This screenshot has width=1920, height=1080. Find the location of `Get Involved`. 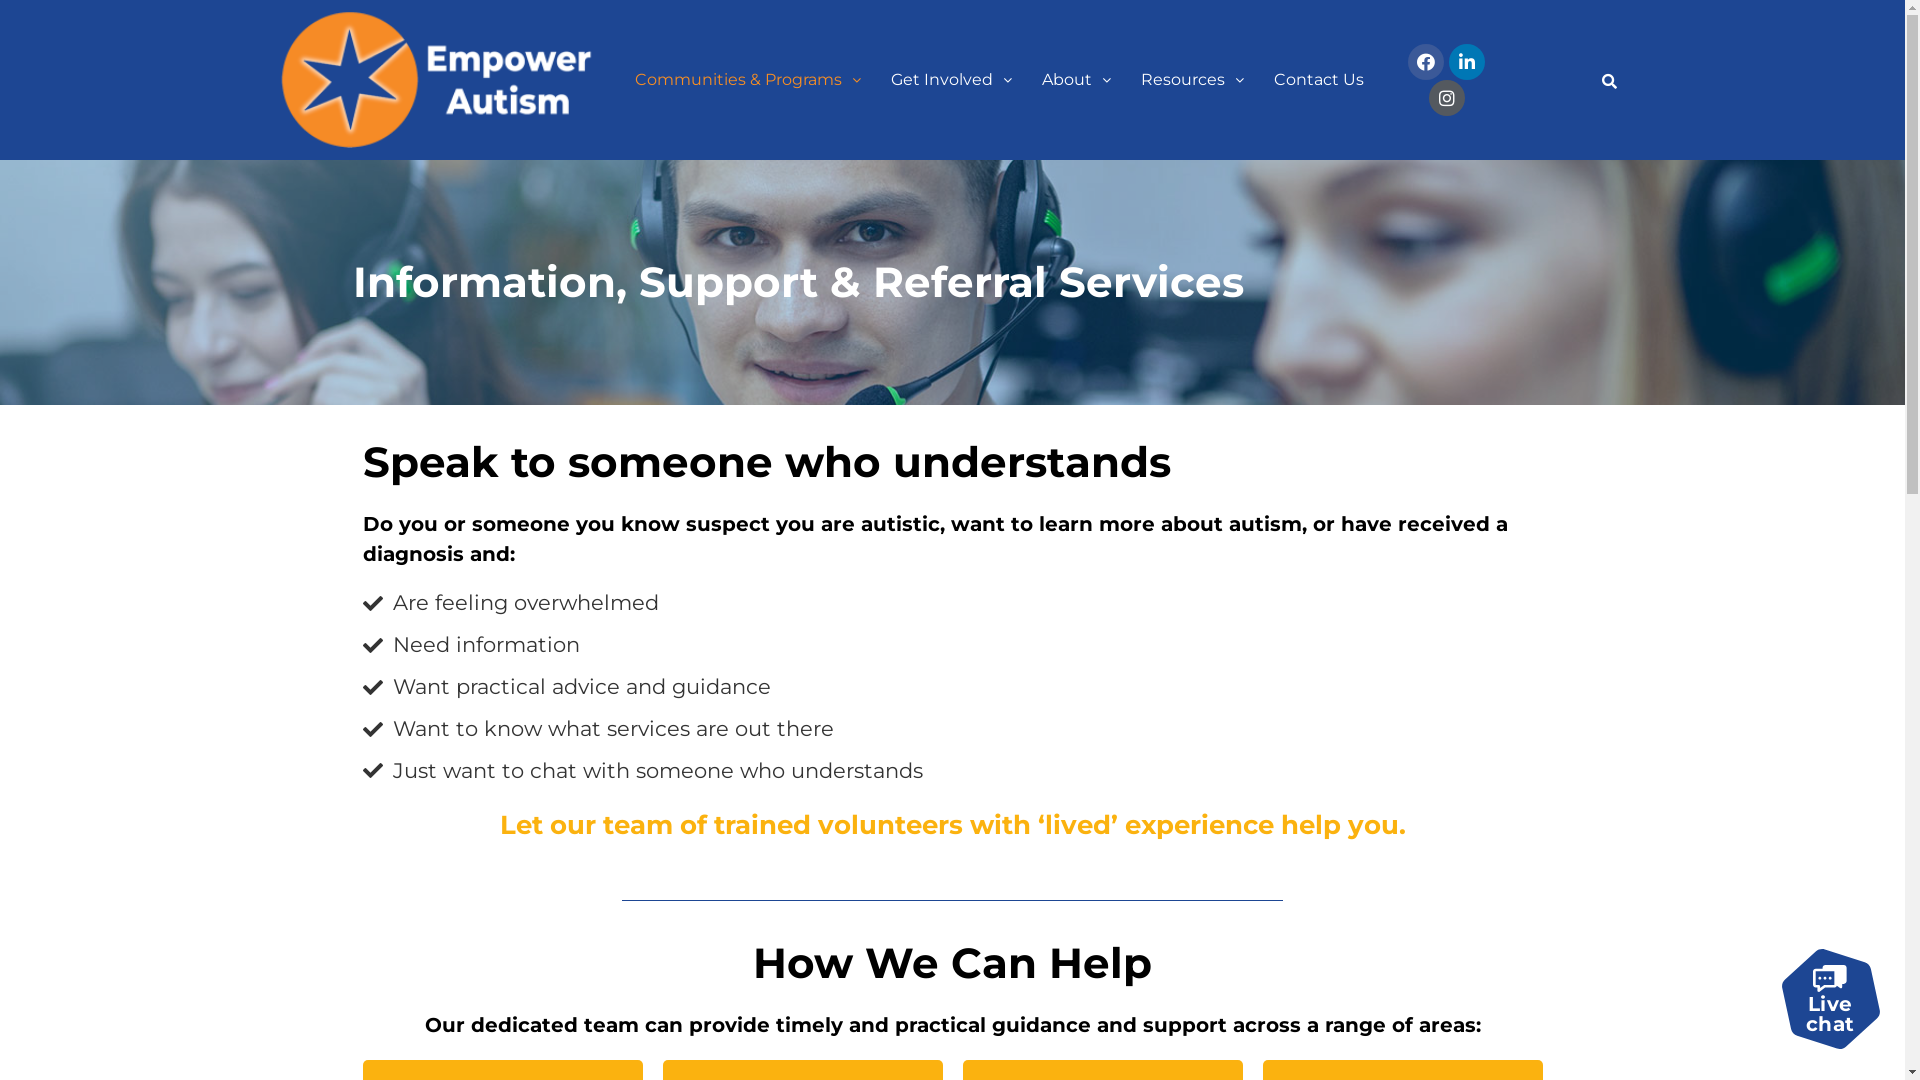

Get Involved is located at coordinates (952, 80).